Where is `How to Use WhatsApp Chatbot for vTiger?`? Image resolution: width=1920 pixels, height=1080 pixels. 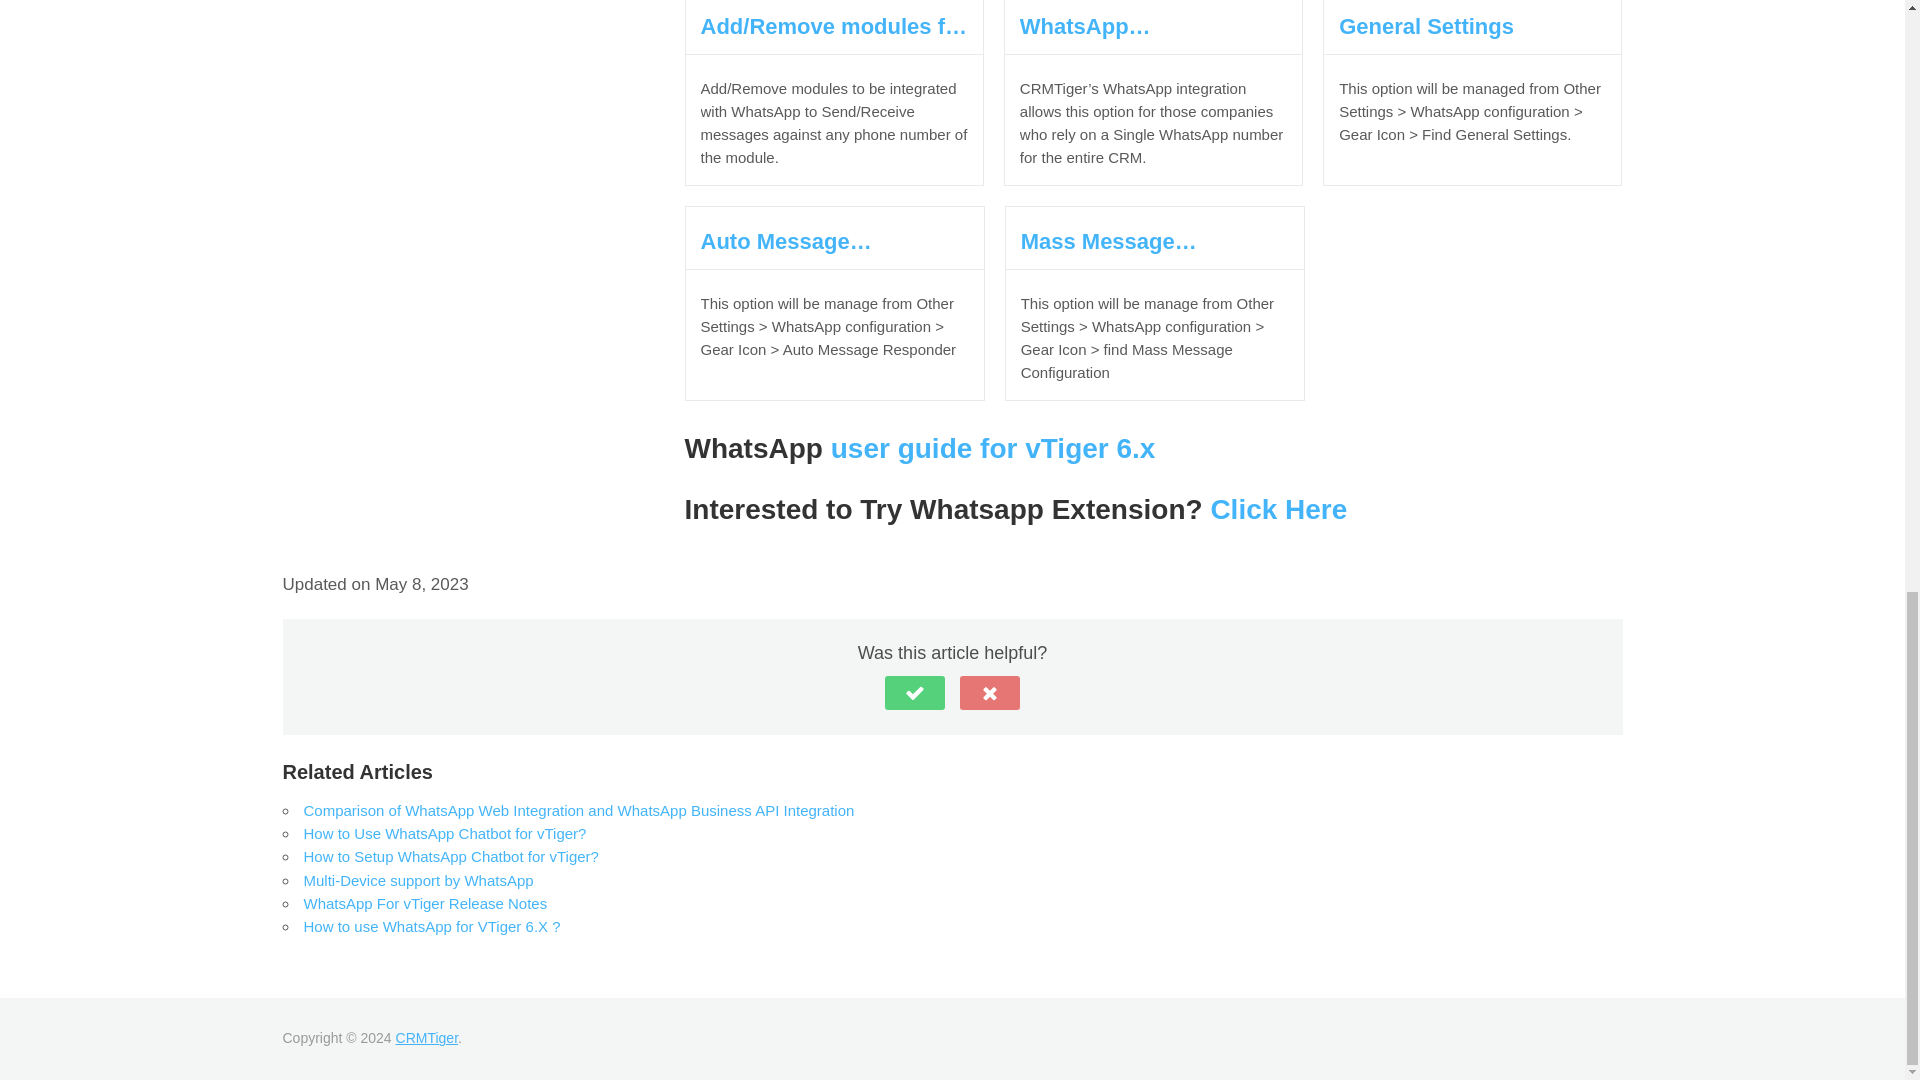
How to Use WhatsApp Chatbot for vTiger? is located at coordinates (445, 834).